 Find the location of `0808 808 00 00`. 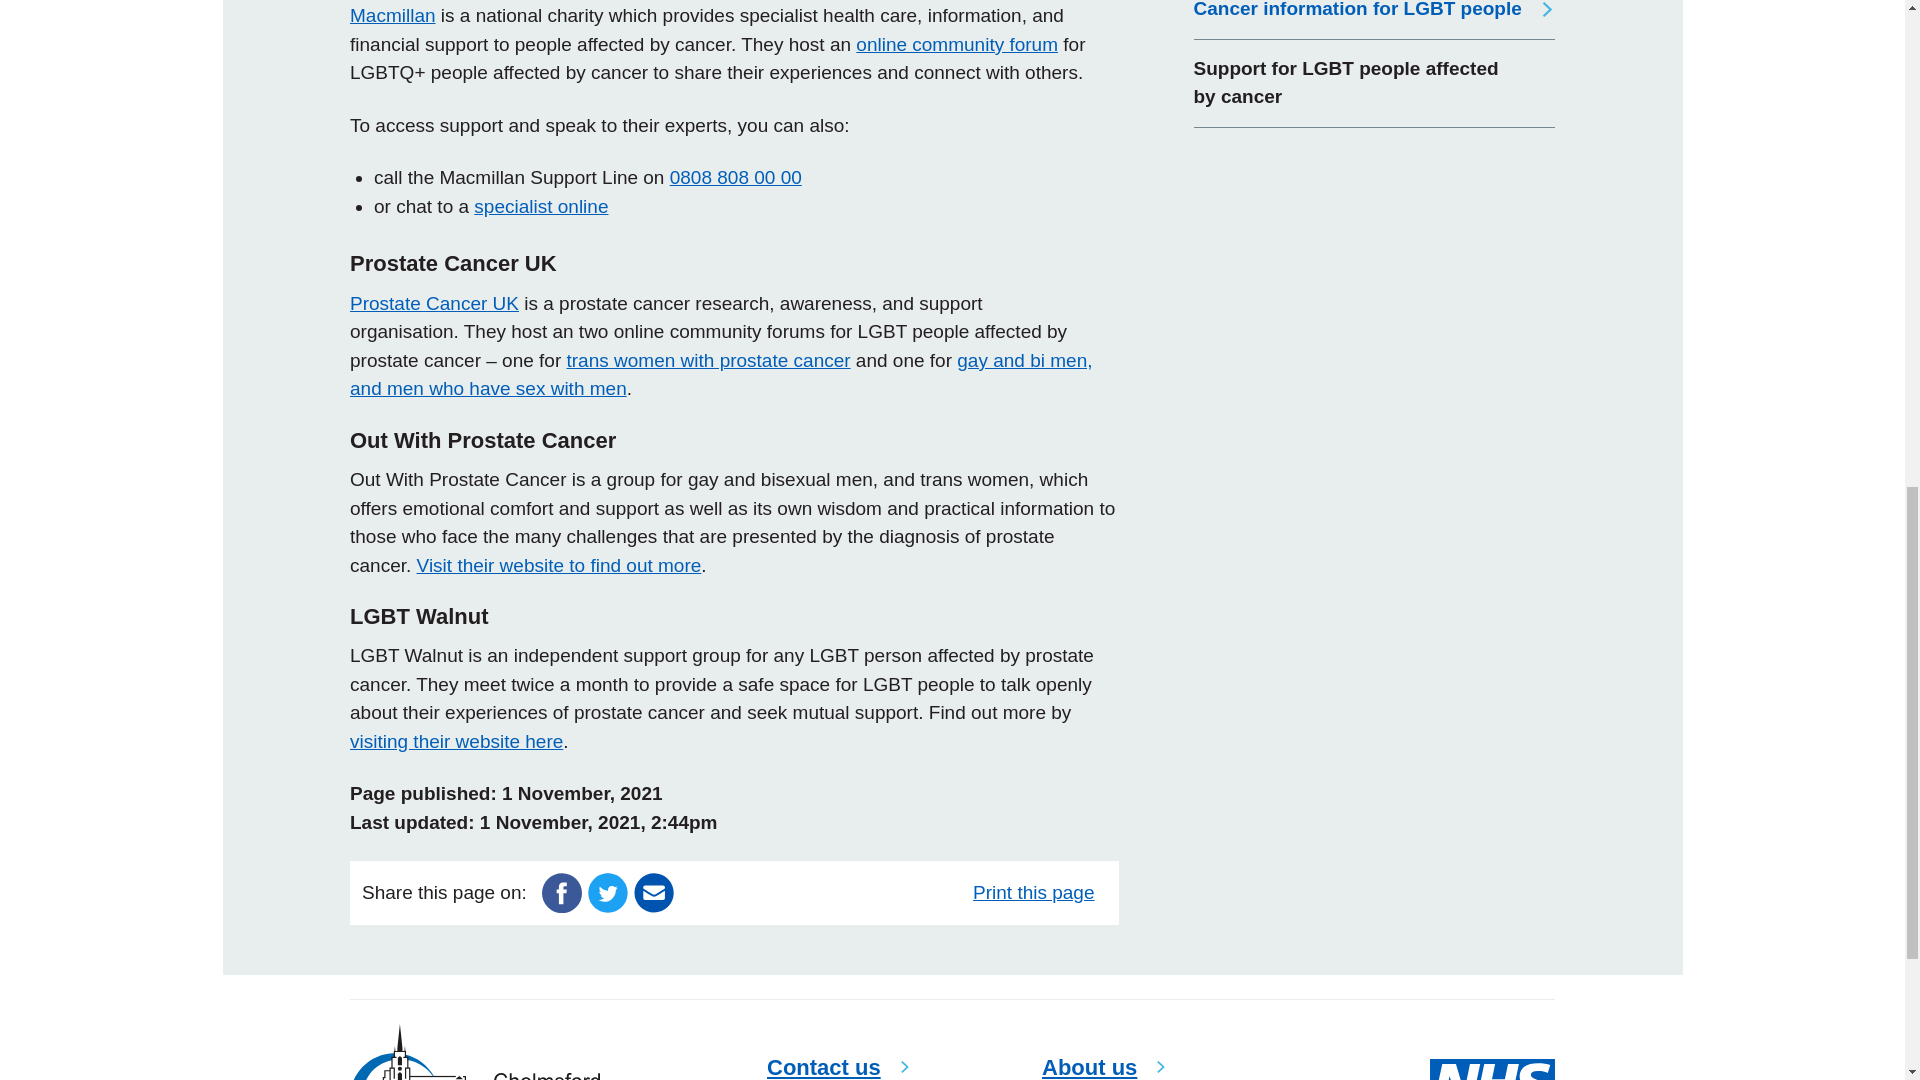

0808 808 00 00 is located at coordinates (736, 177).